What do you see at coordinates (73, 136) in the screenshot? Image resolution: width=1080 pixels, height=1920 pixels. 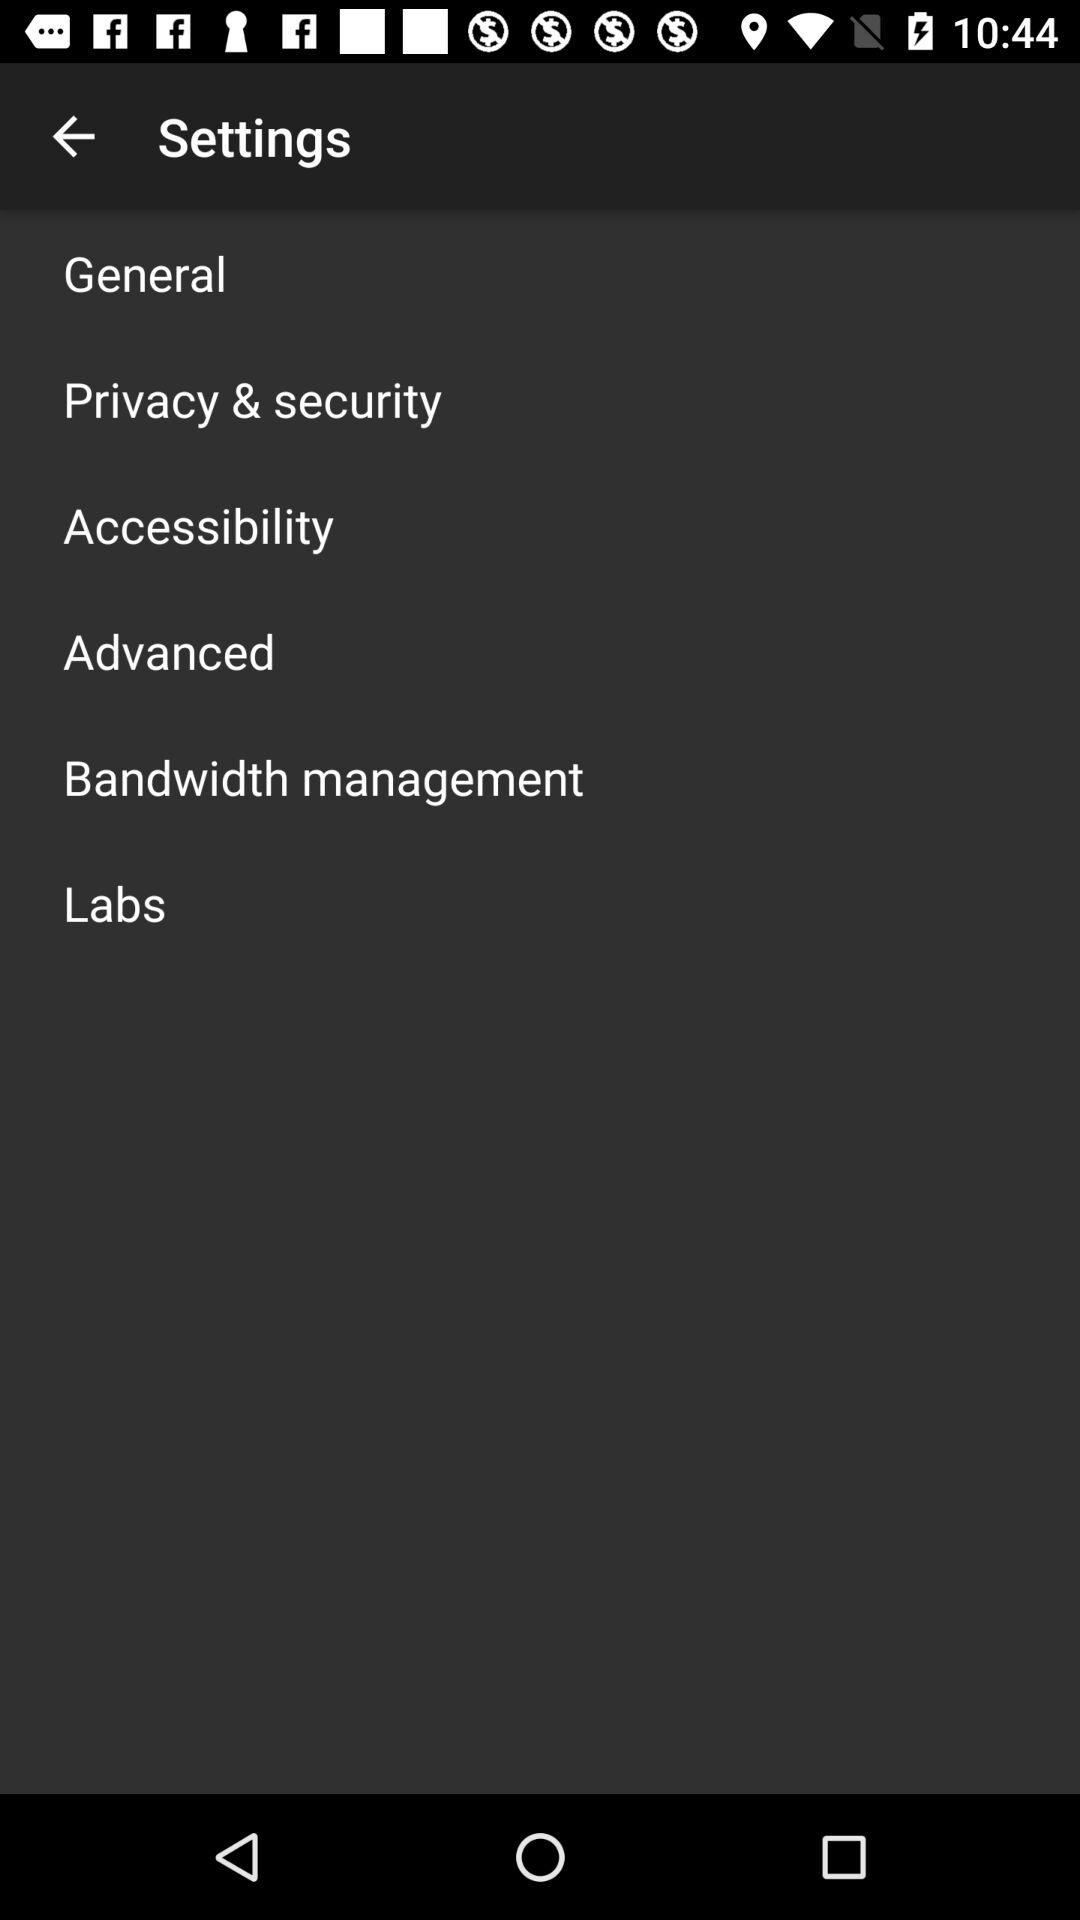 I see `launch app to the left of settings` at bounding box center [73, 136].